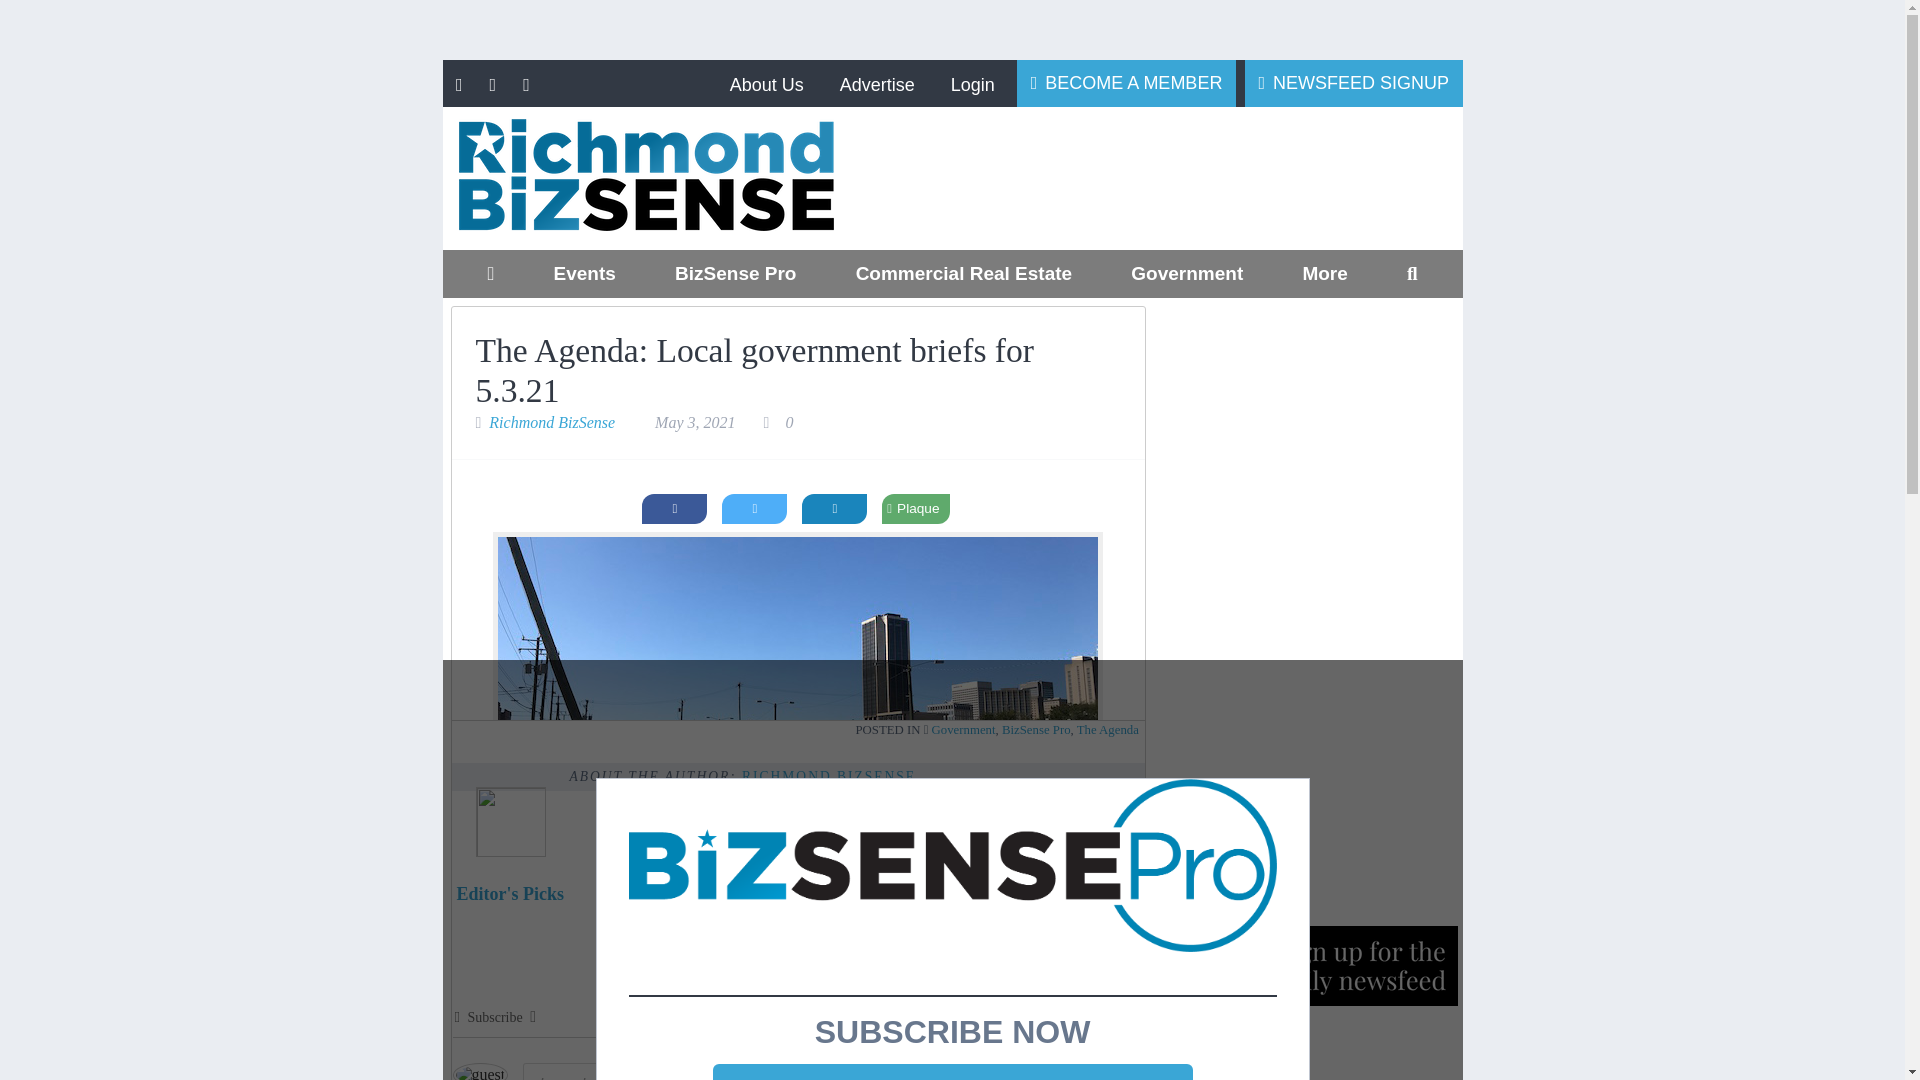 This screenshot has width=1920, height=1080. What do you see at coordinates (584, 274) in the screenshot?
I see `Events` at bounding box center [584, 274].